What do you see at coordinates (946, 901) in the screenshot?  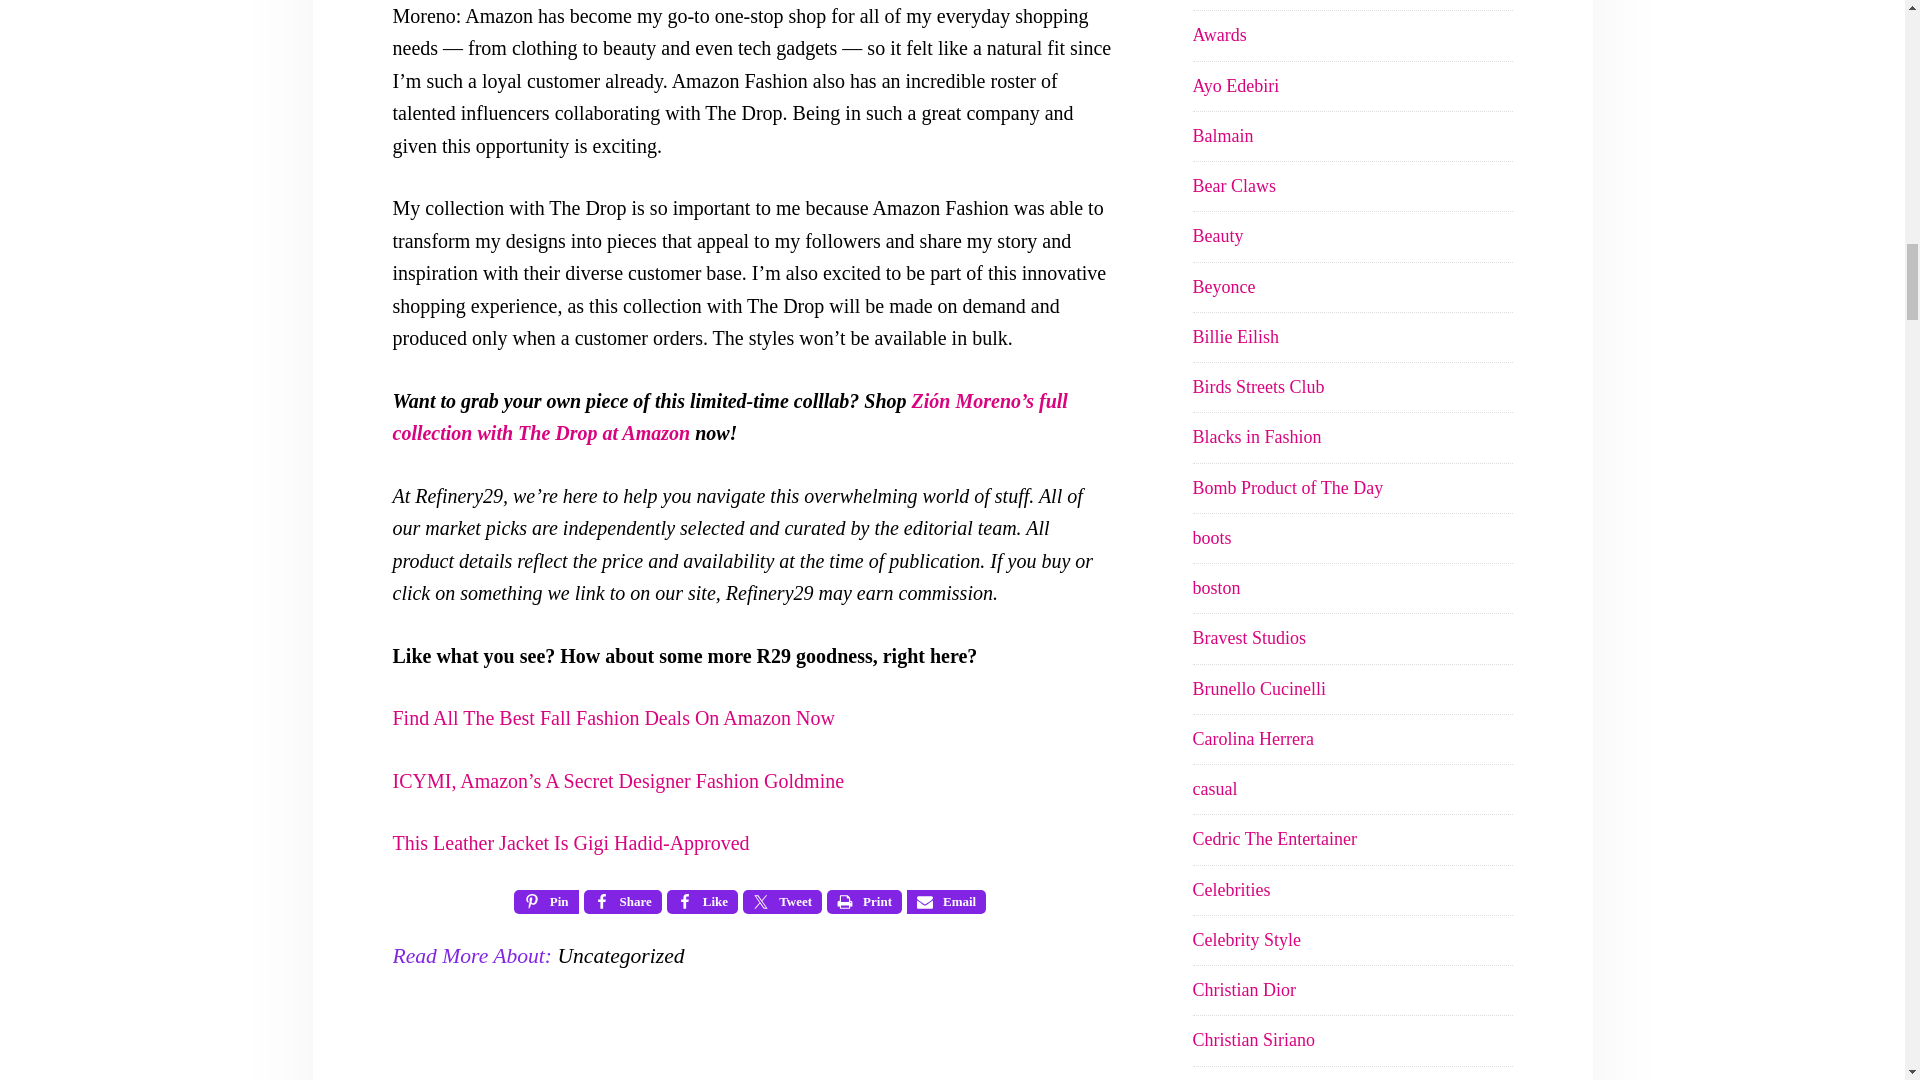 I see `Share via Email` at bounding box center [946, 901].